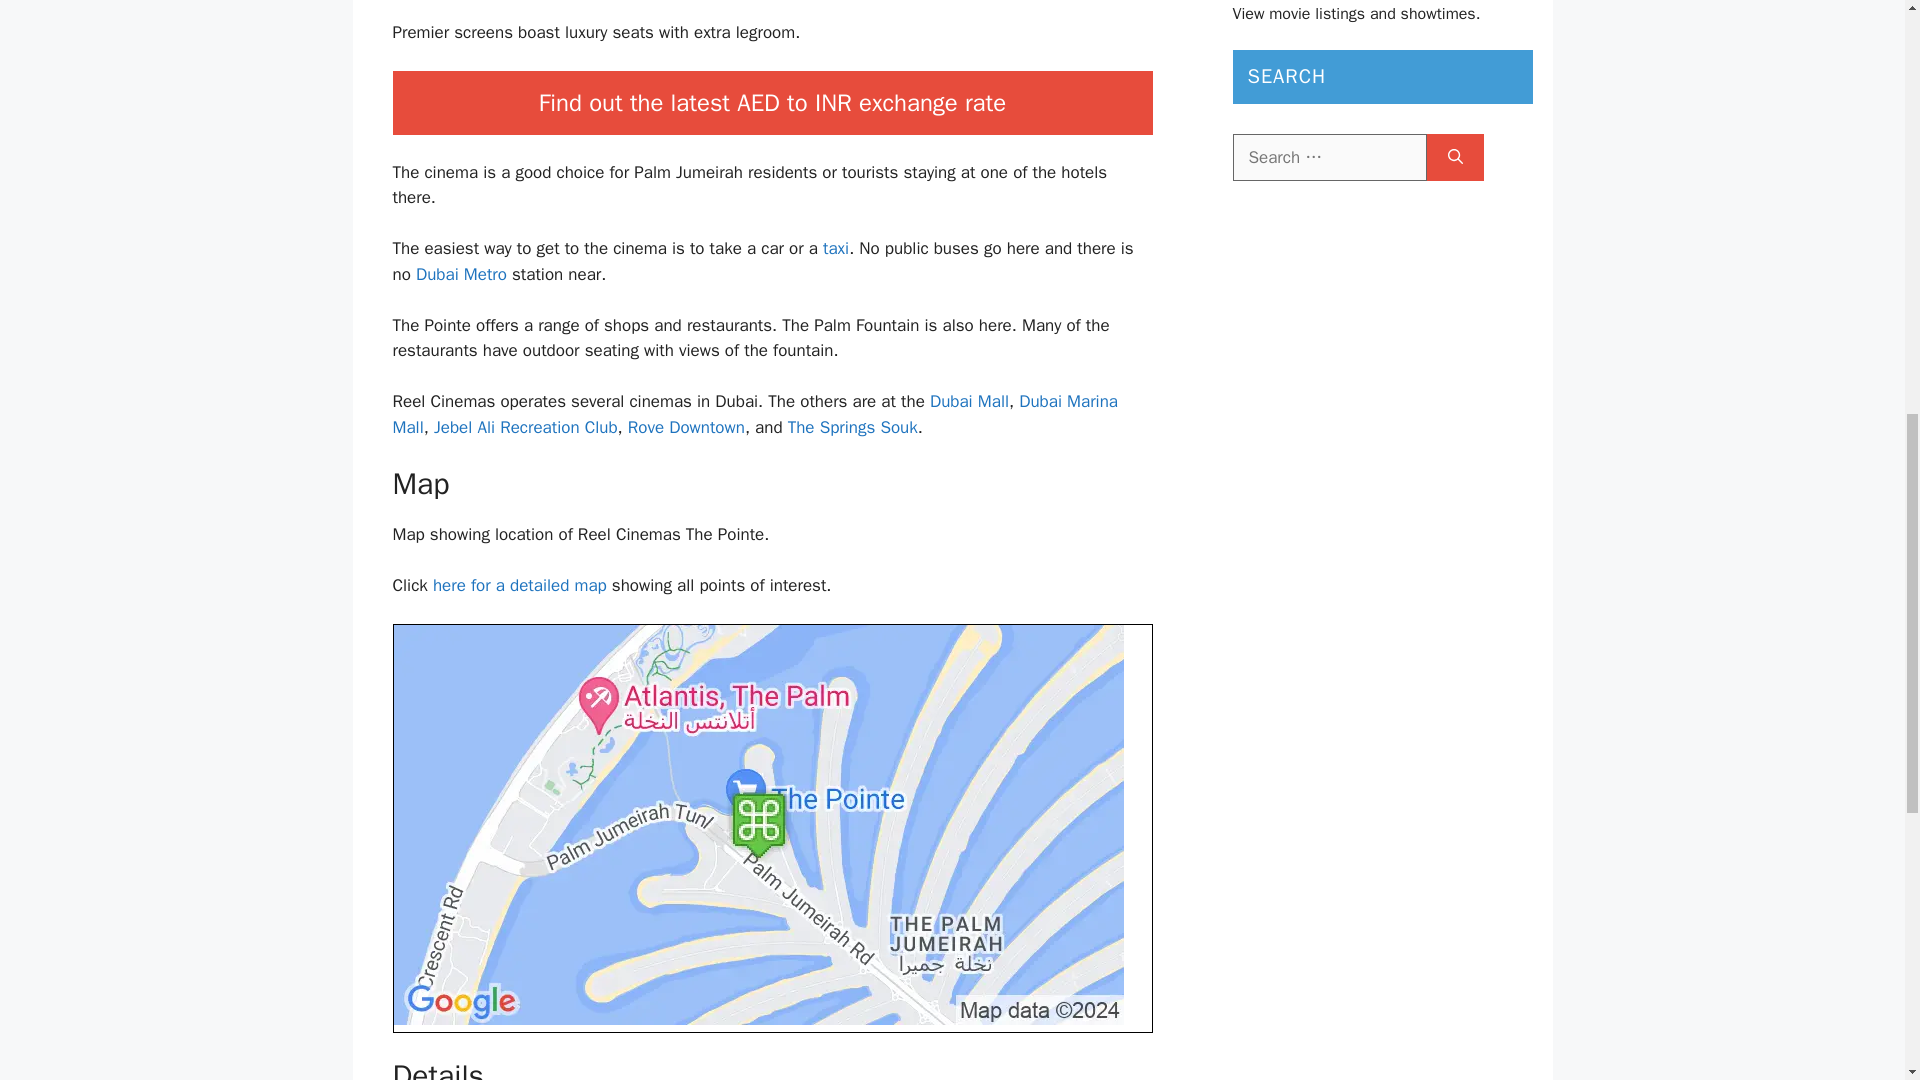 The image size is (1920, 1080). Describe the element at coordinates (754, 414) in the screenshot. I see `Dubai Marina Mall` at that location.